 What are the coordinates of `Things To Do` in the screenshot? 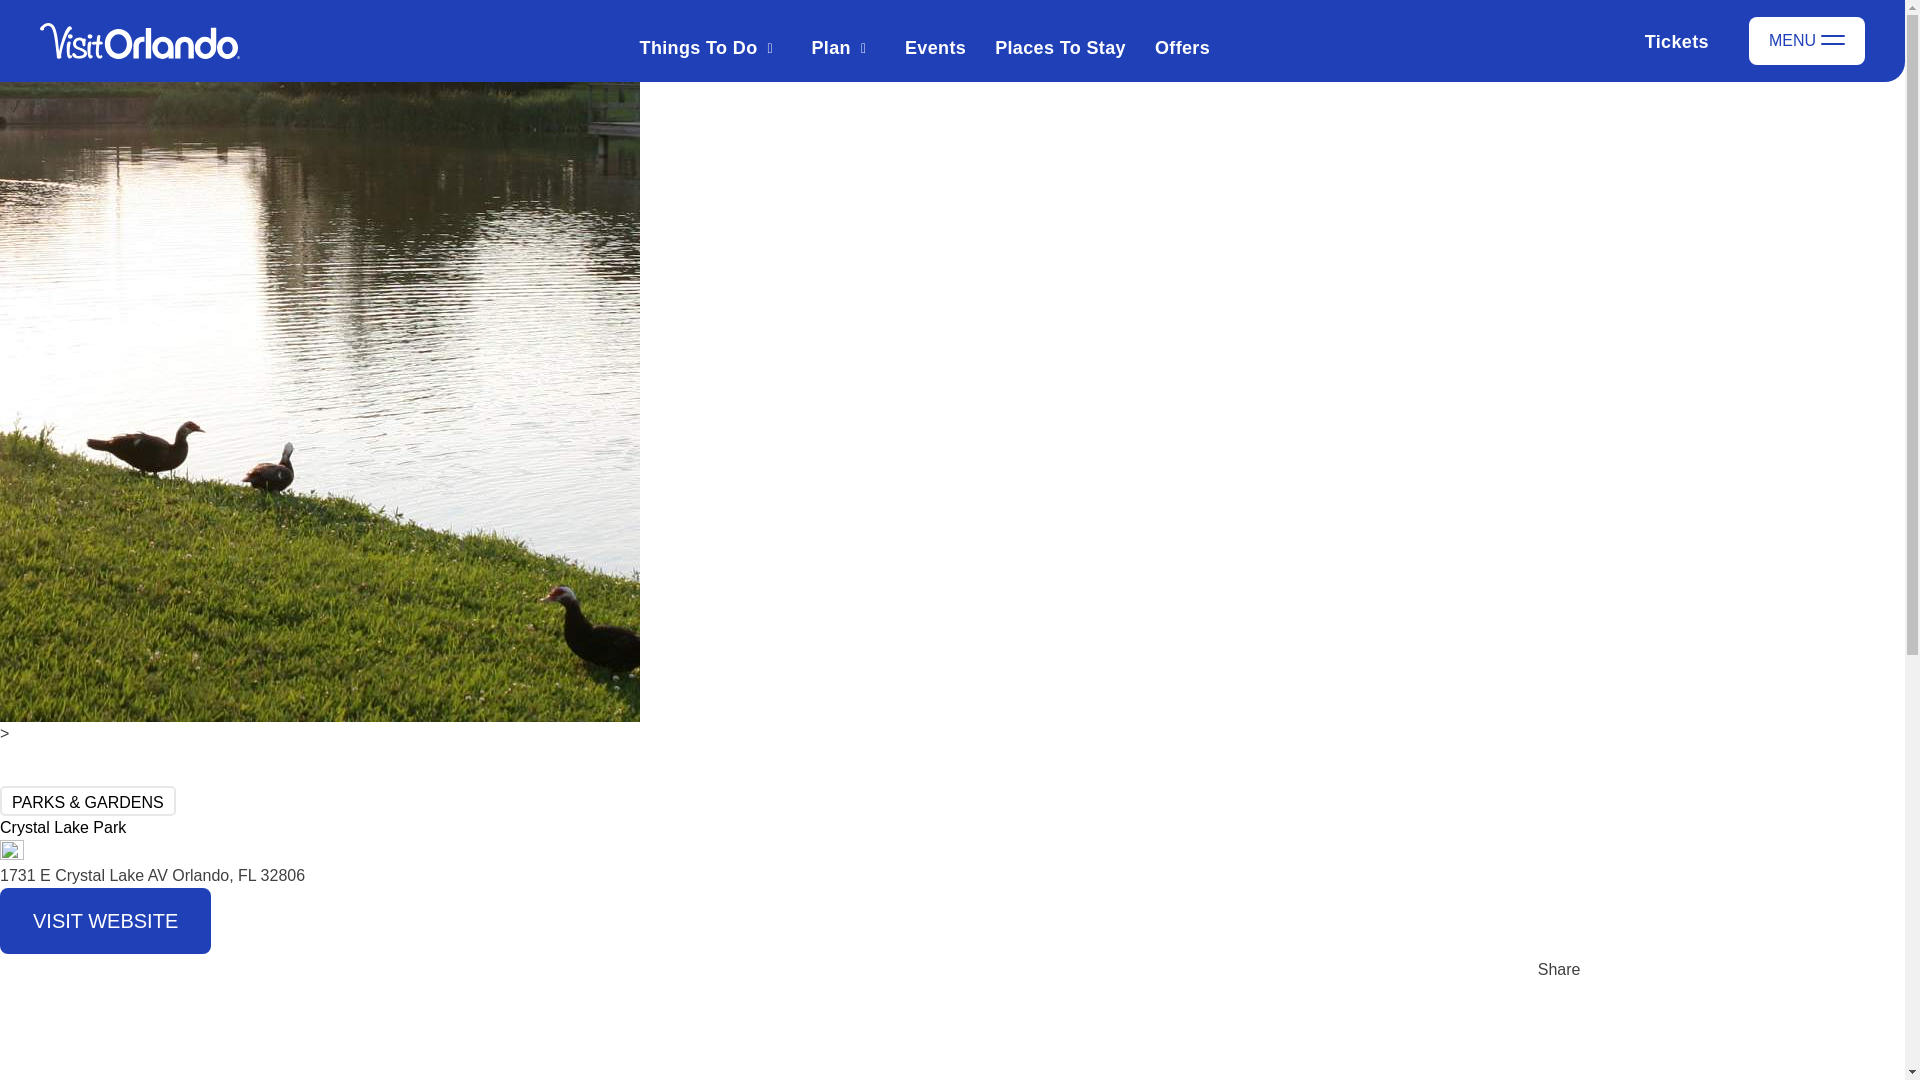 It's located at (698, 48).